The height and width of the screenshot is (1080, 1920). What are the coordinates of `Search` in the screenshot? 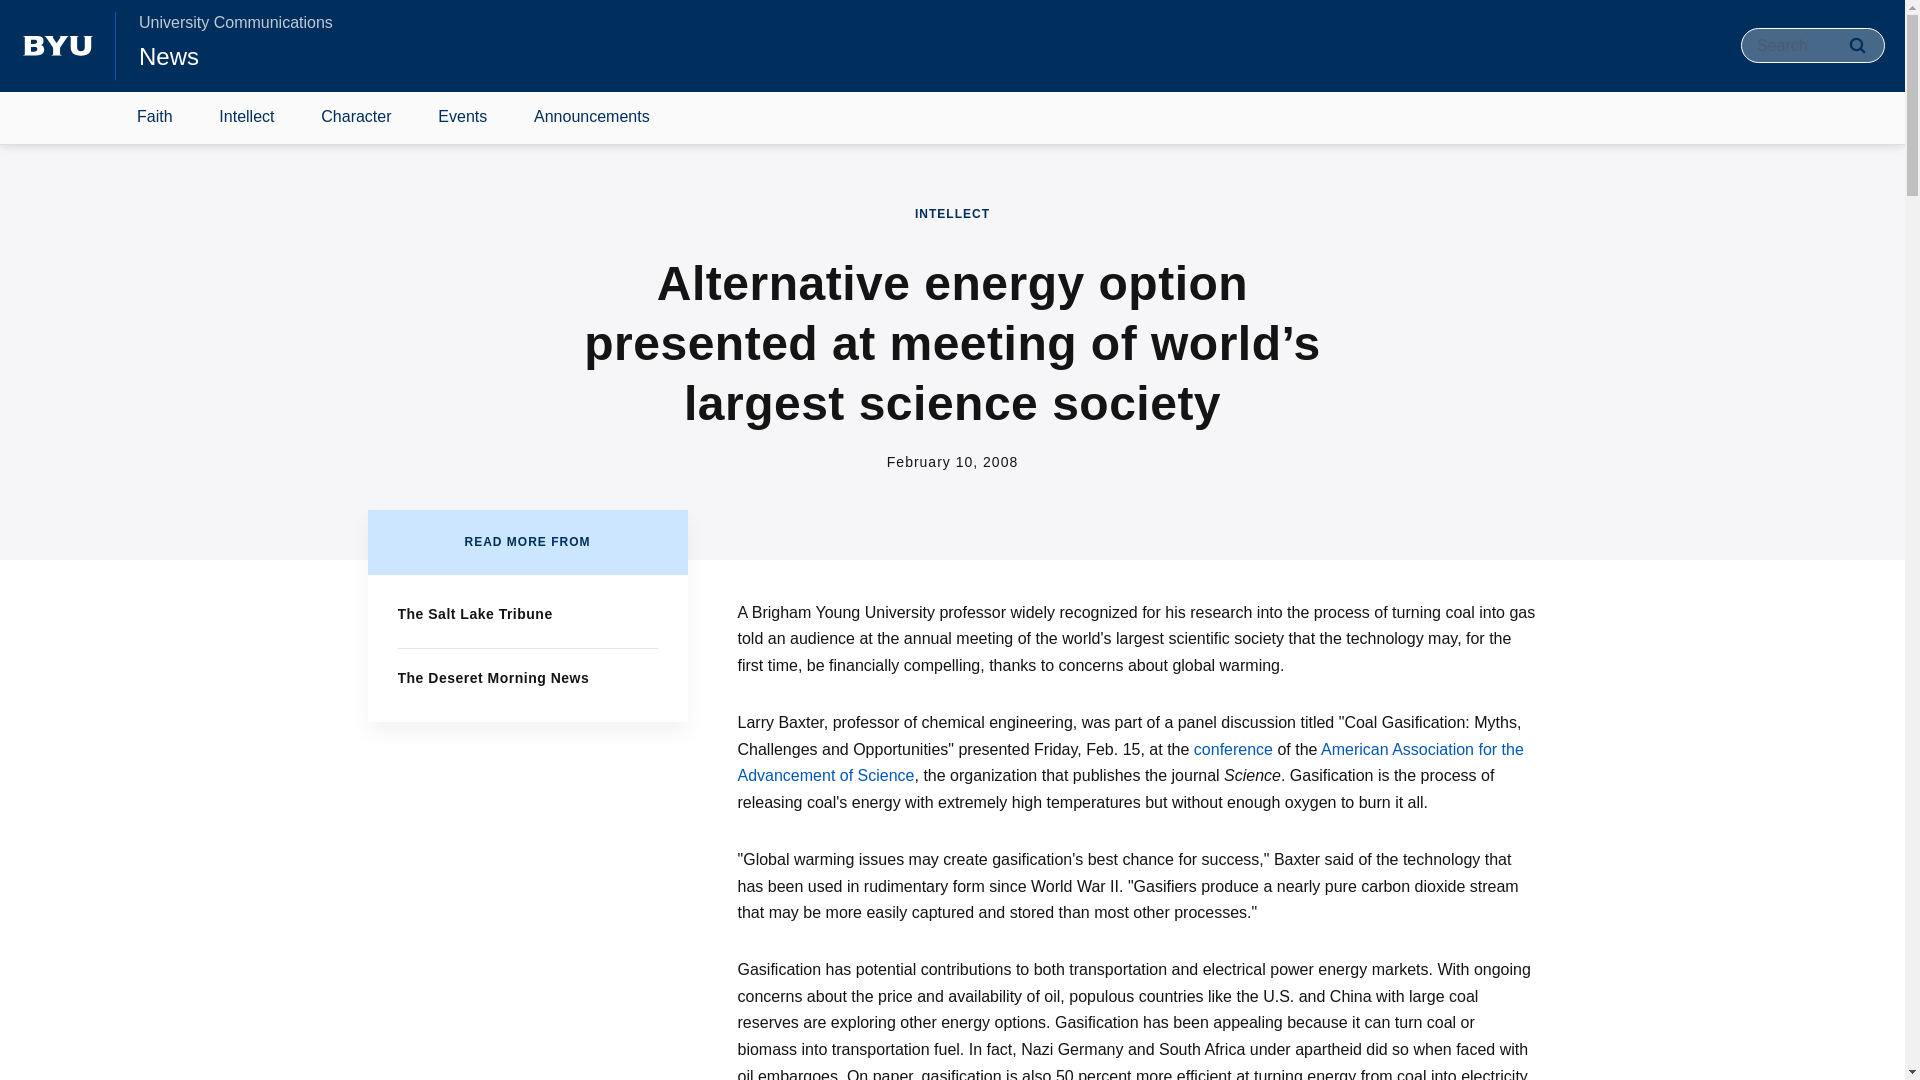 It's located at (1857, 45).